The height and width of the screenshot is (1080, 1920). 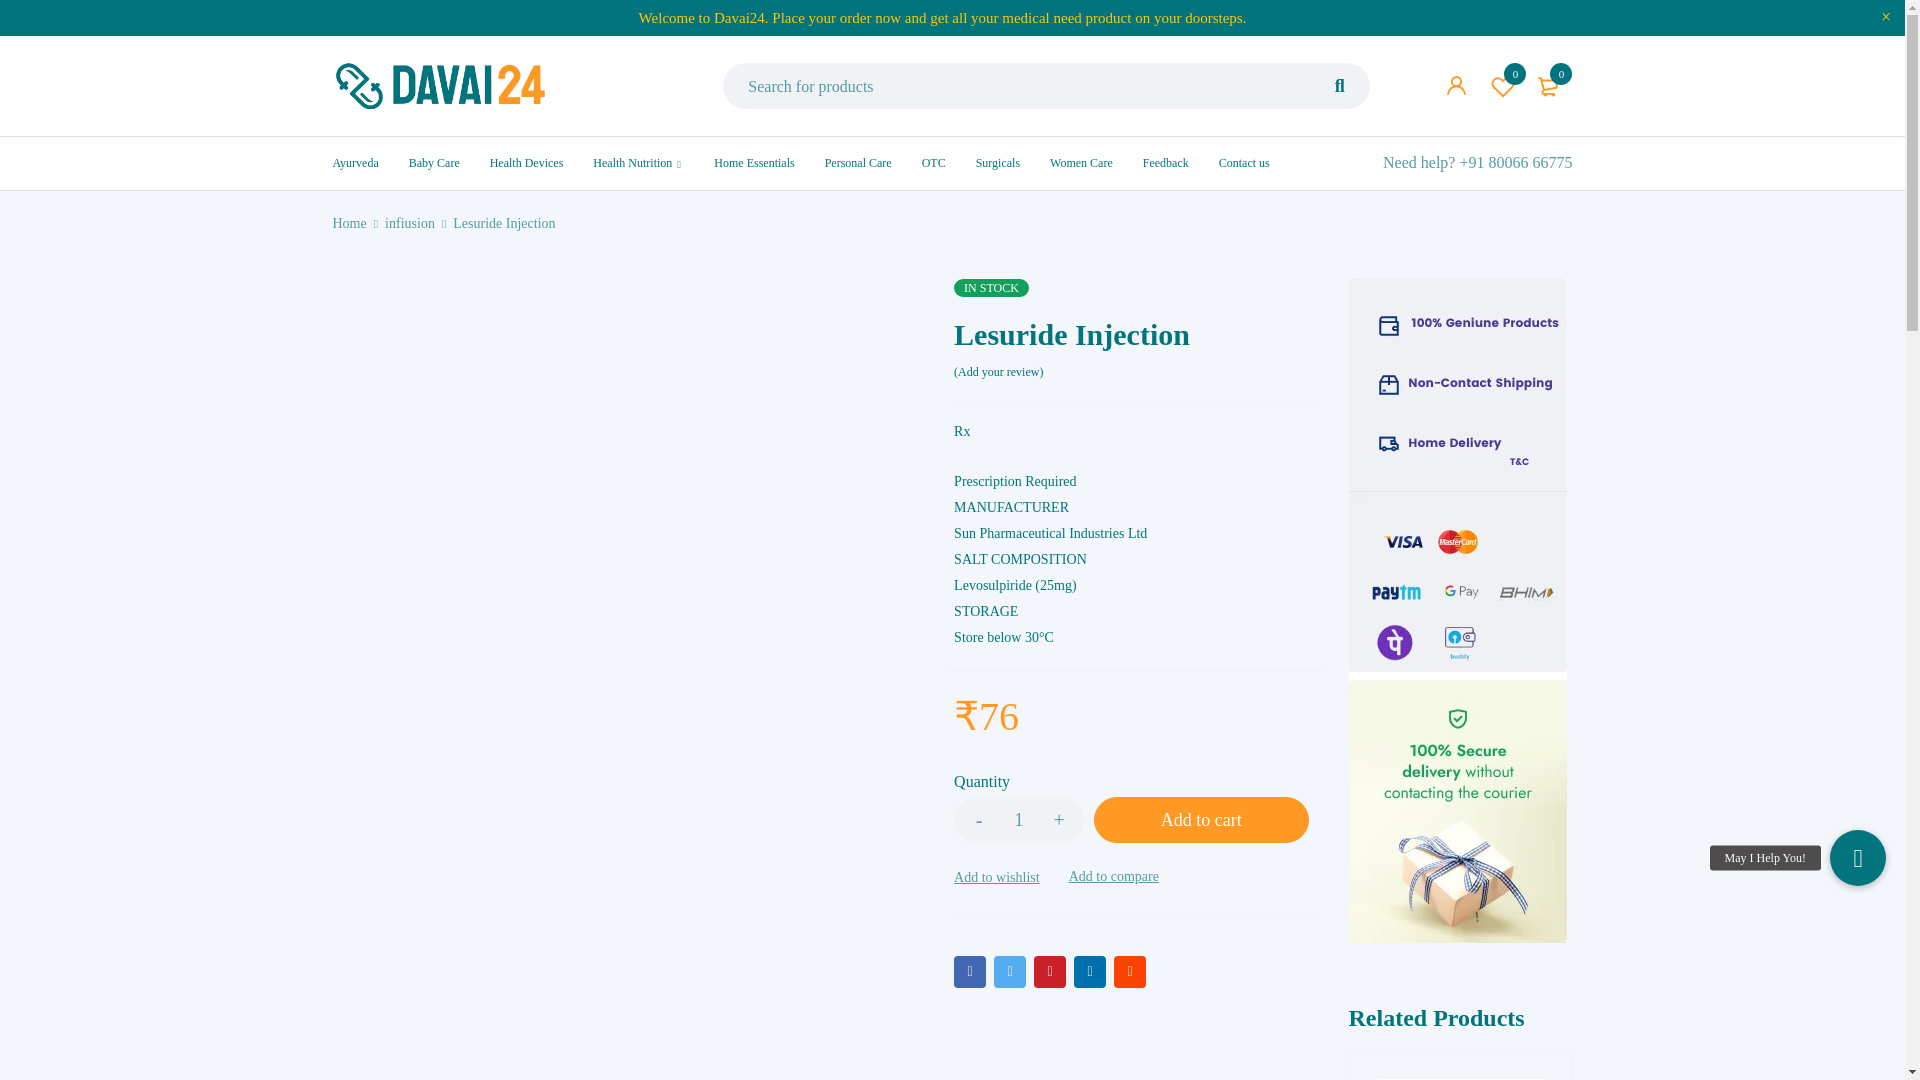 I want to click on MyMedi, so click(x=440, y=86).